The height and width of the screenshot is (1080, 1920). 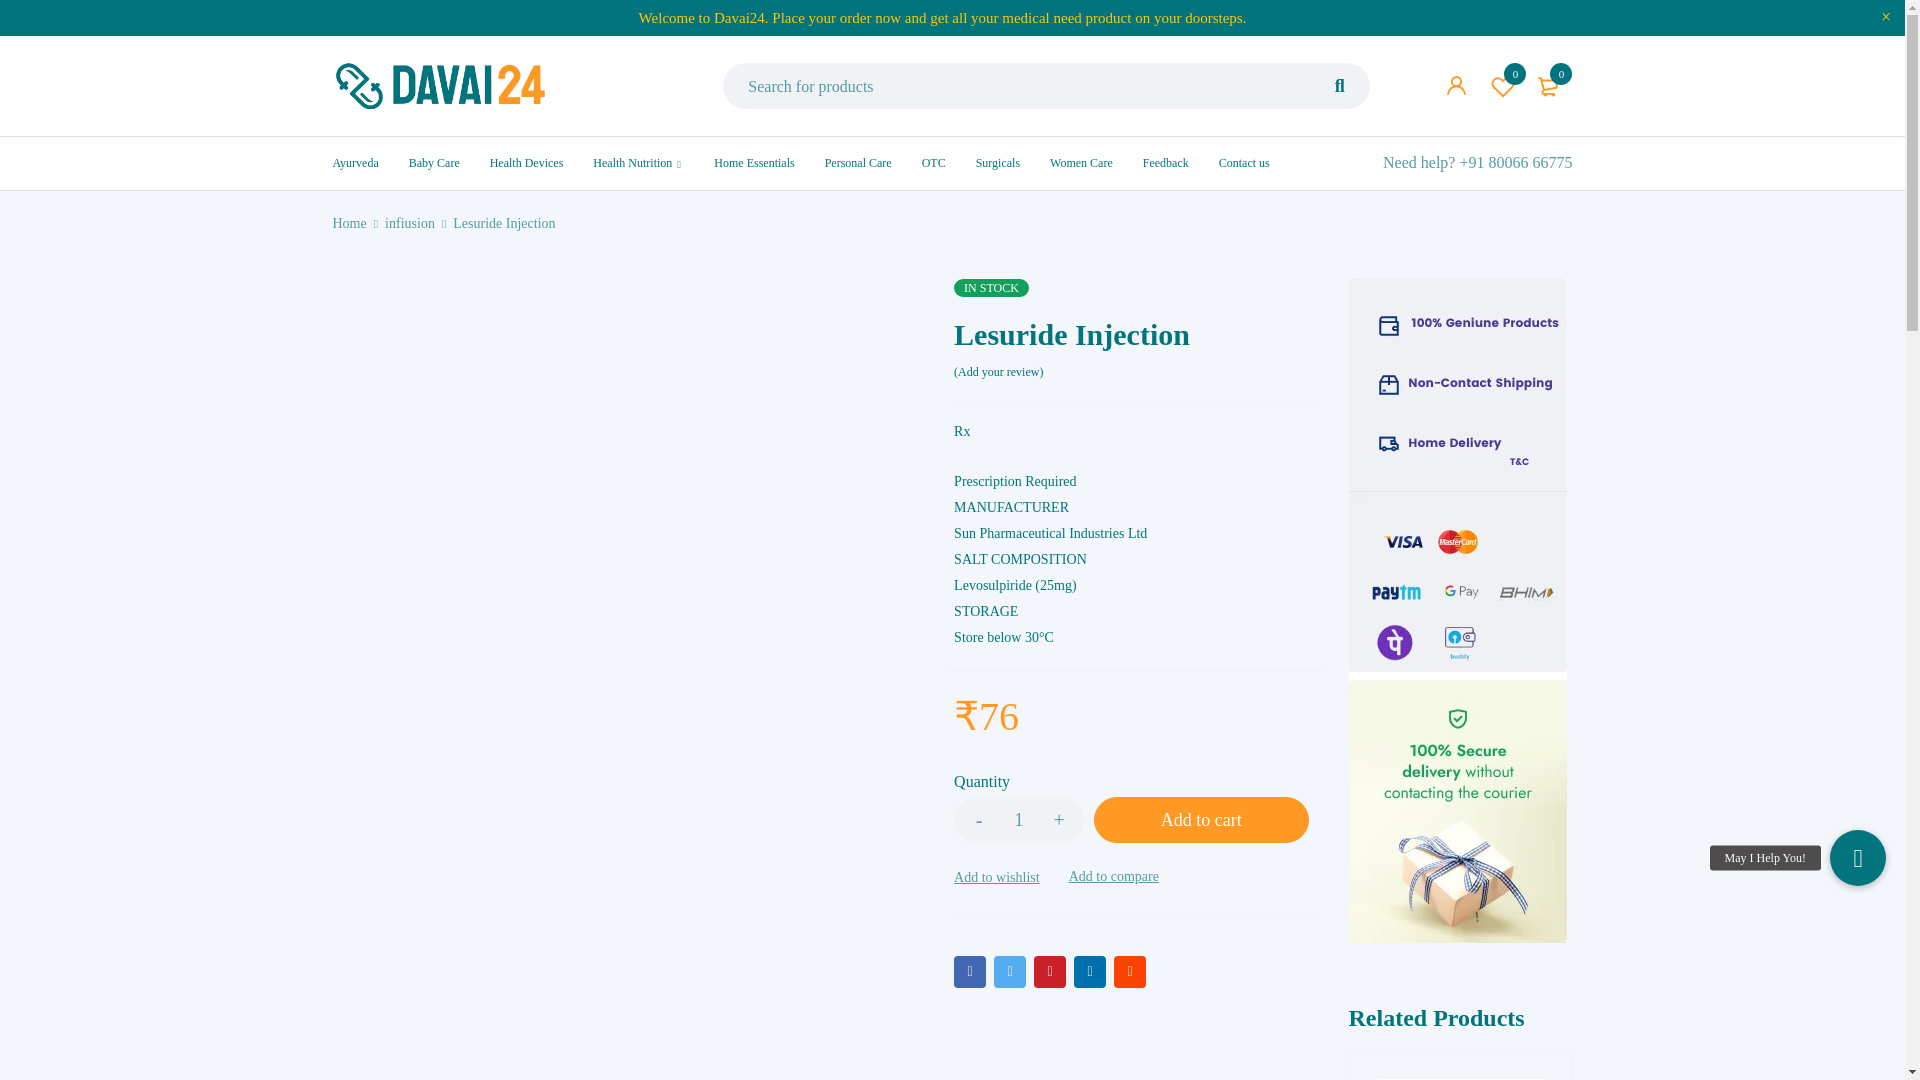 I want to click on MyMedi, so click(x=440, y=86).